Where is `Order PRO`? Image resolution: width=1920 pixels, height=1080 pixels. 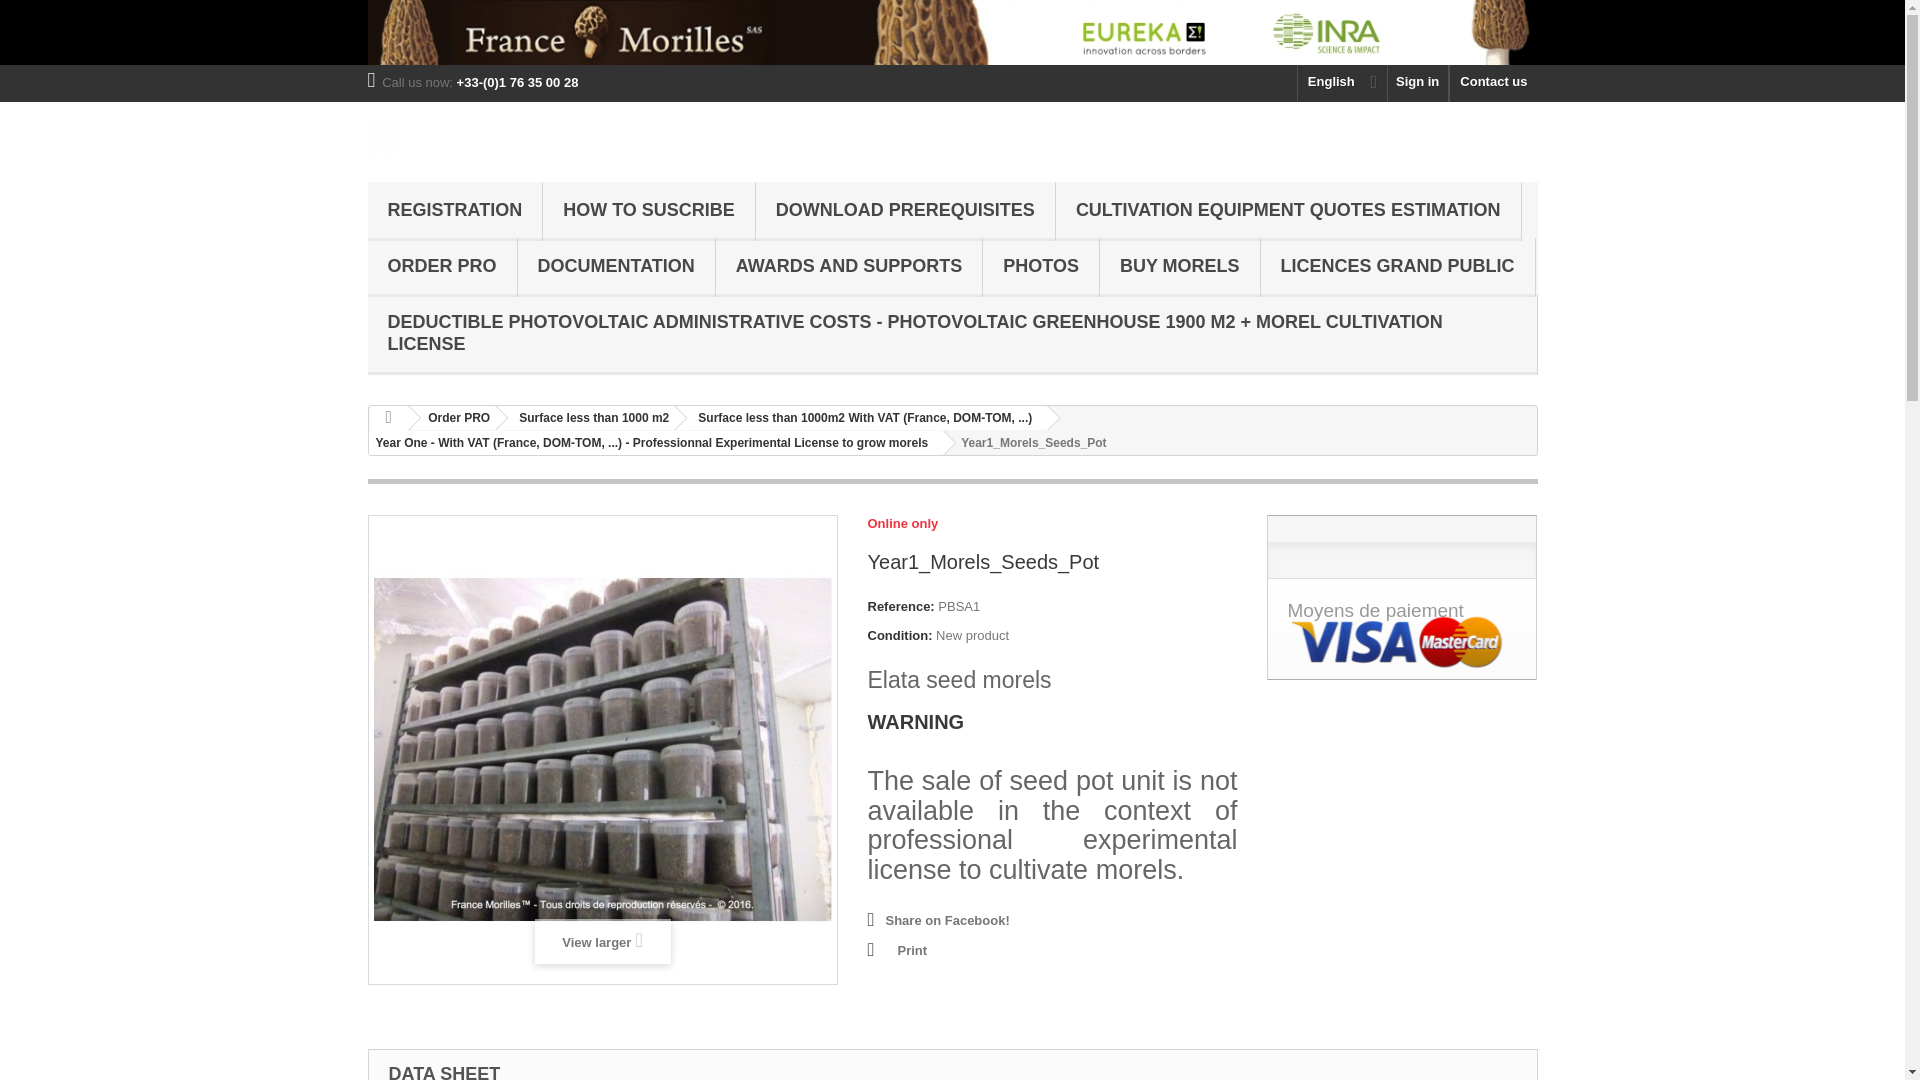 Order PRO is located at coordinates (454, 418).